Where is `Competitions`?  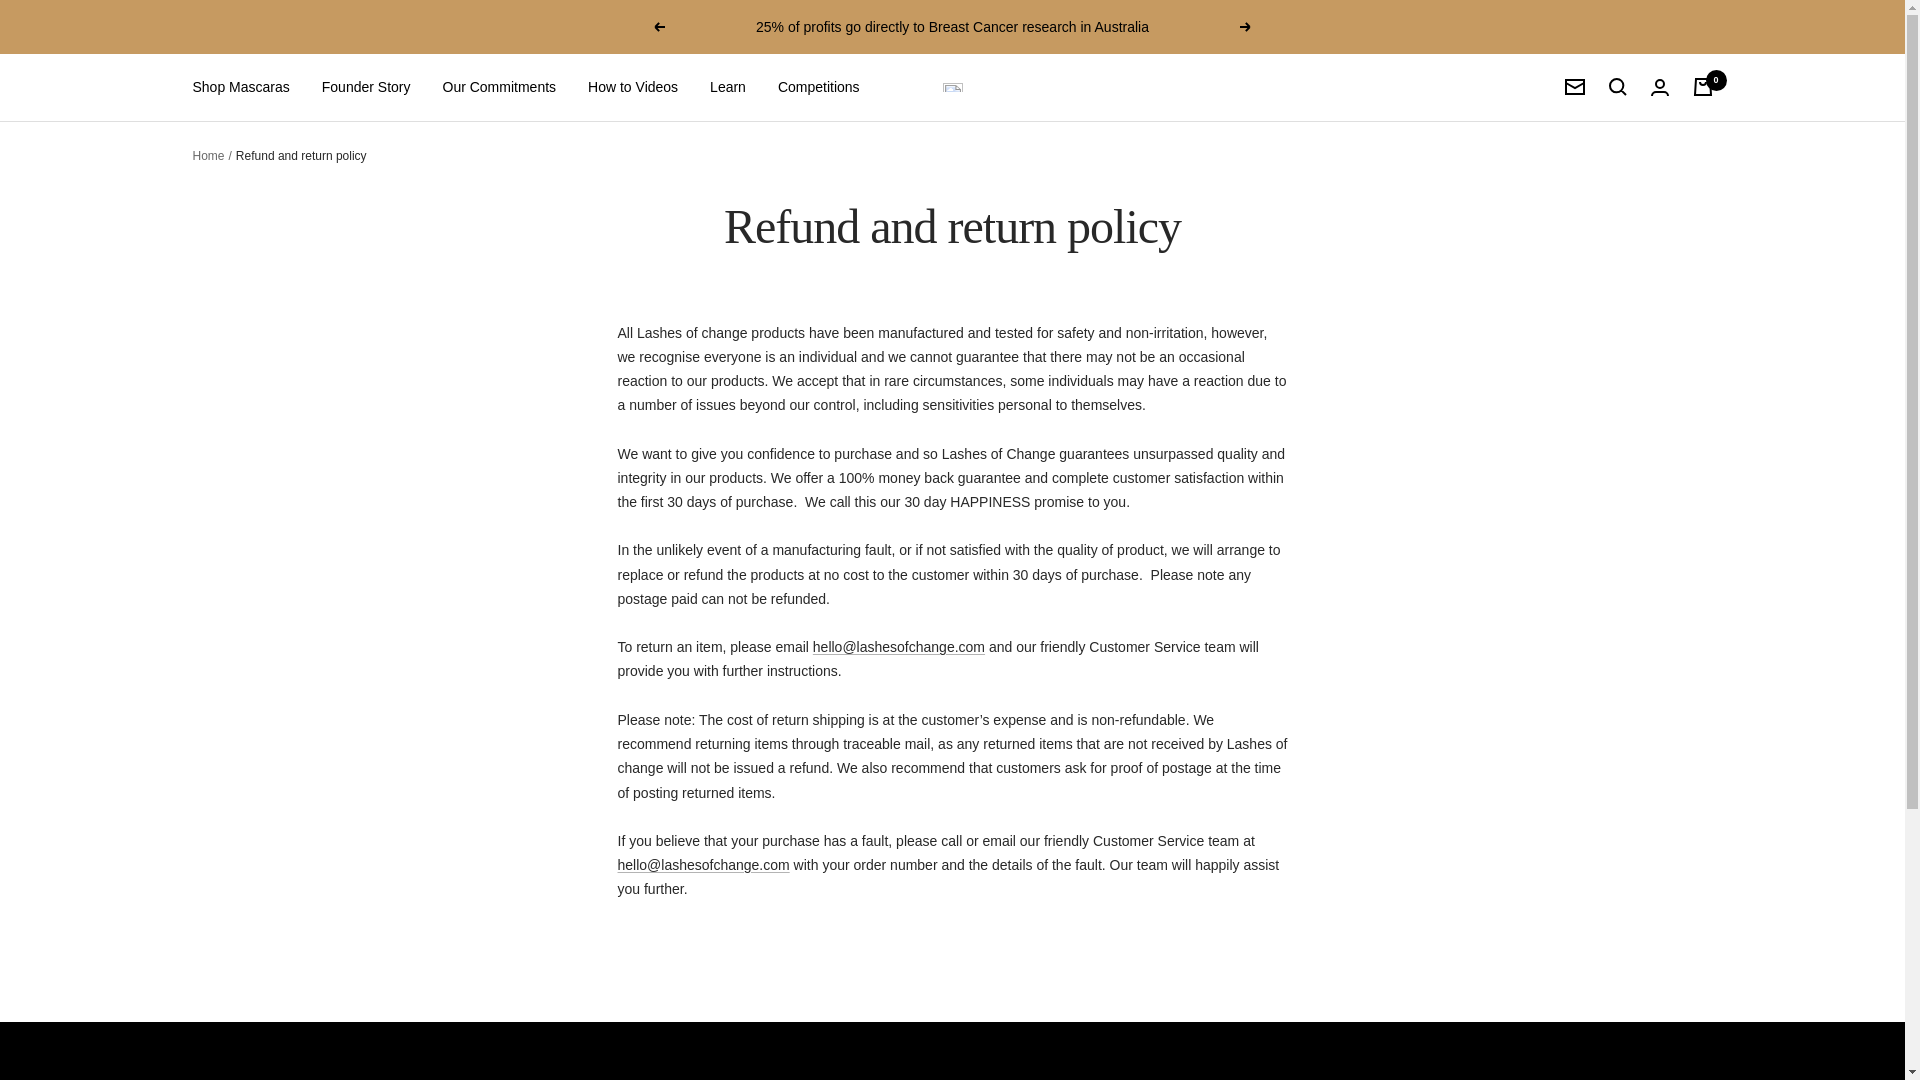 Competitions is located at coordinates (818, 86).